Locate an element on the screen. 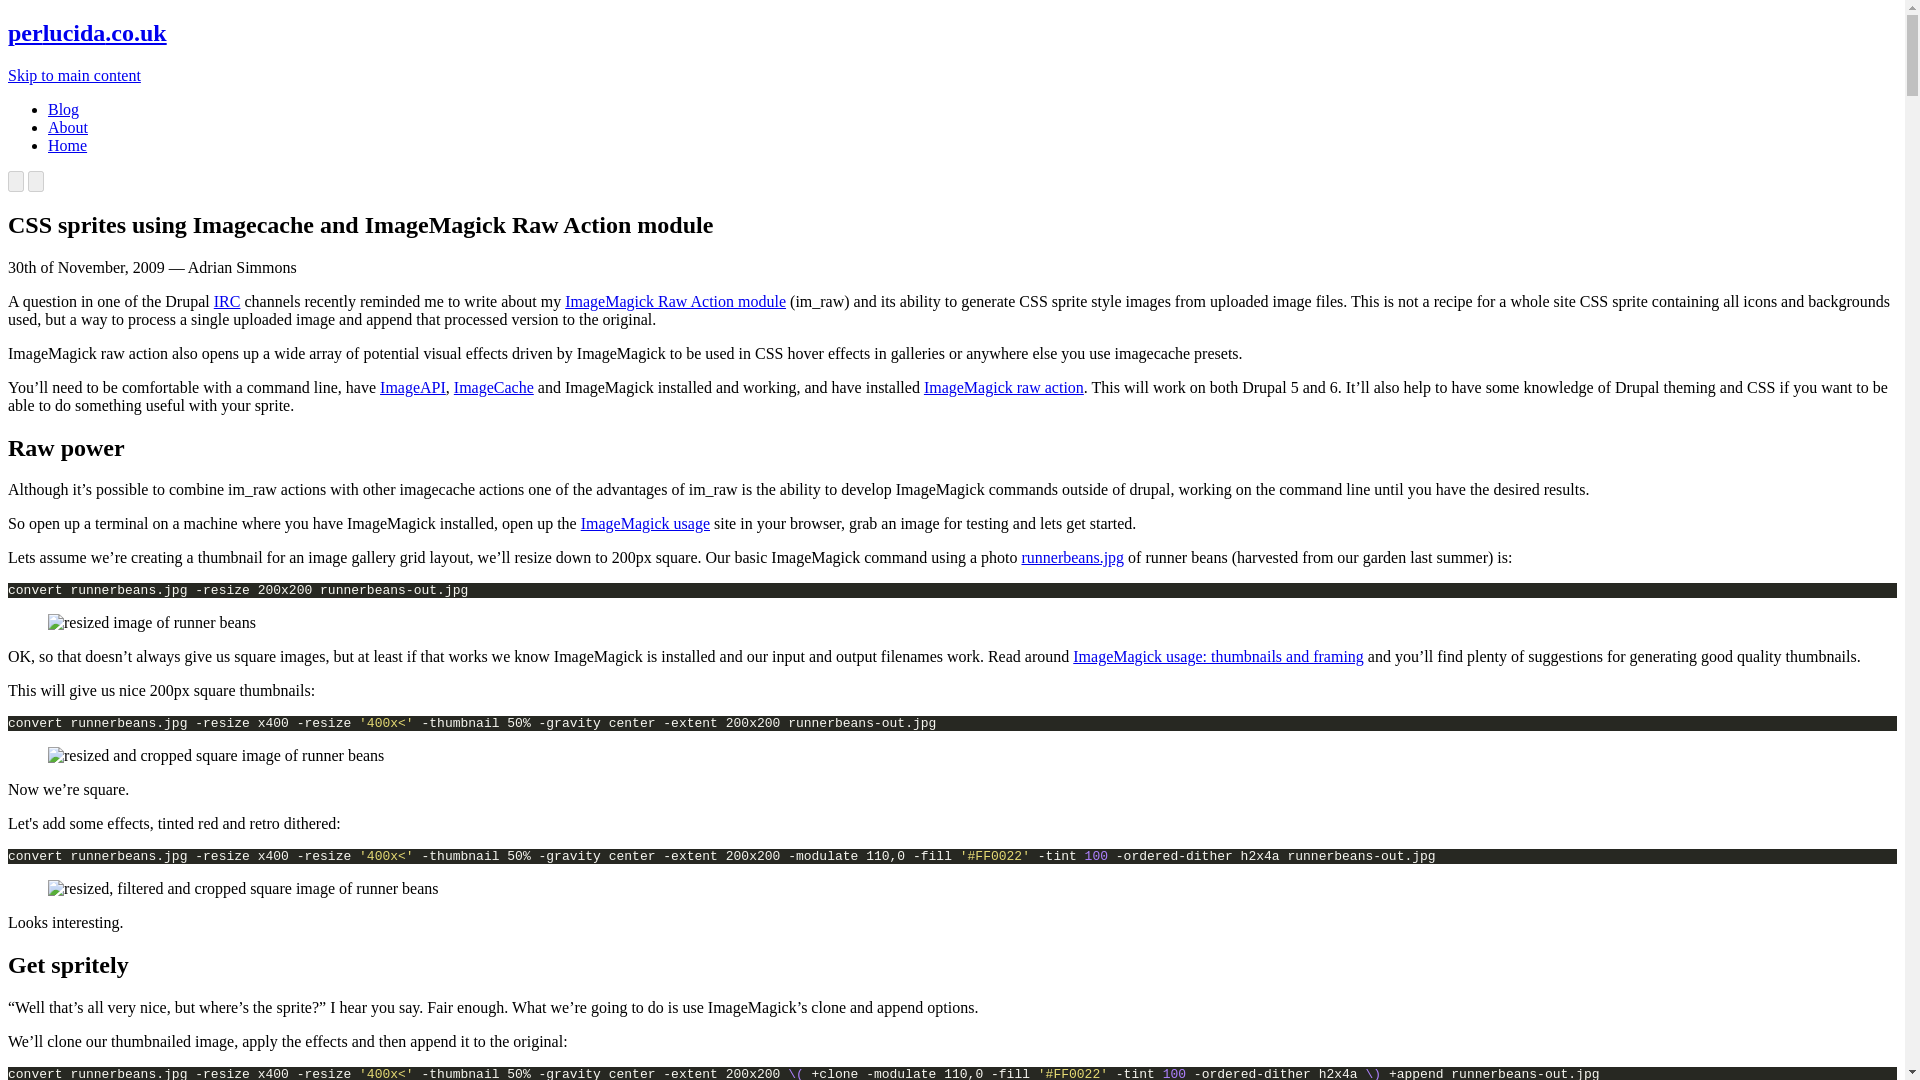  ImageMagick raw action is located at coordinates (1004, 388).